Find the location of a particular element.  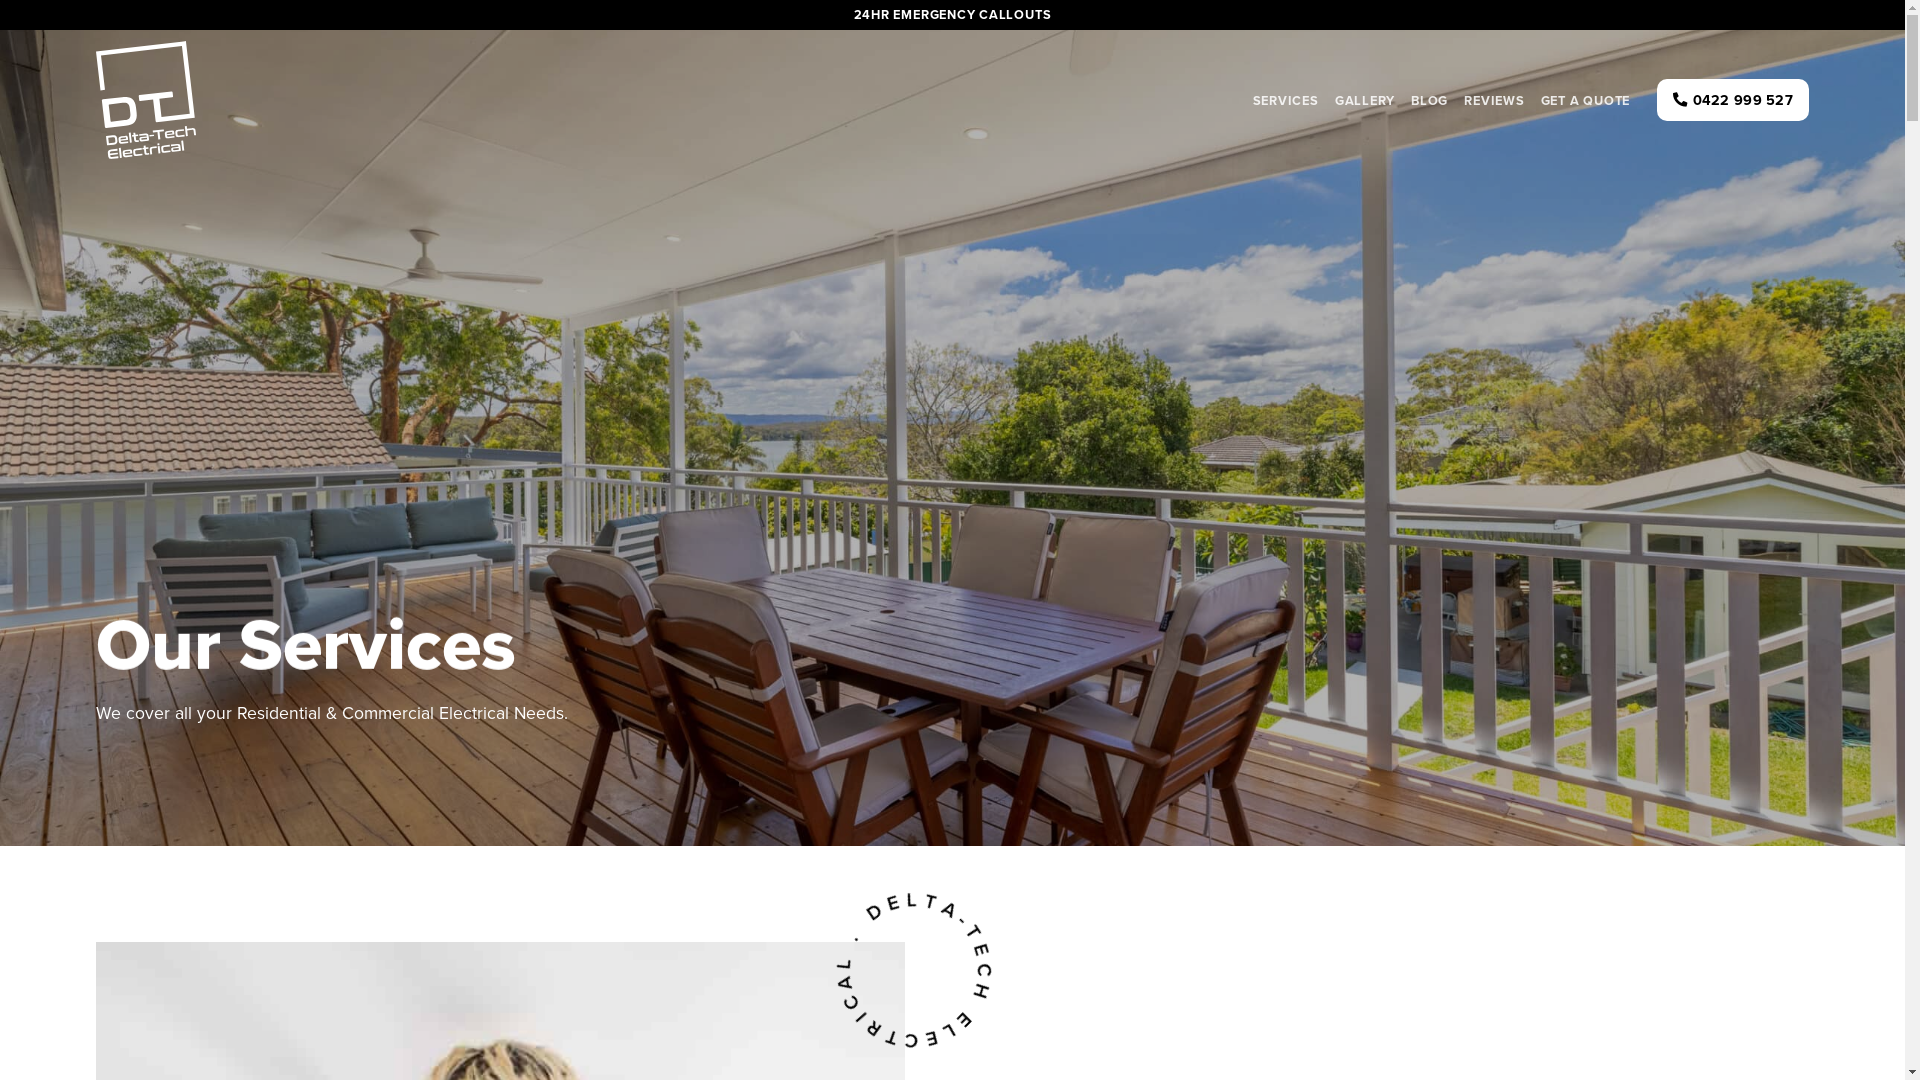

GET A QUOTE is located at coordinates (1586, 100).